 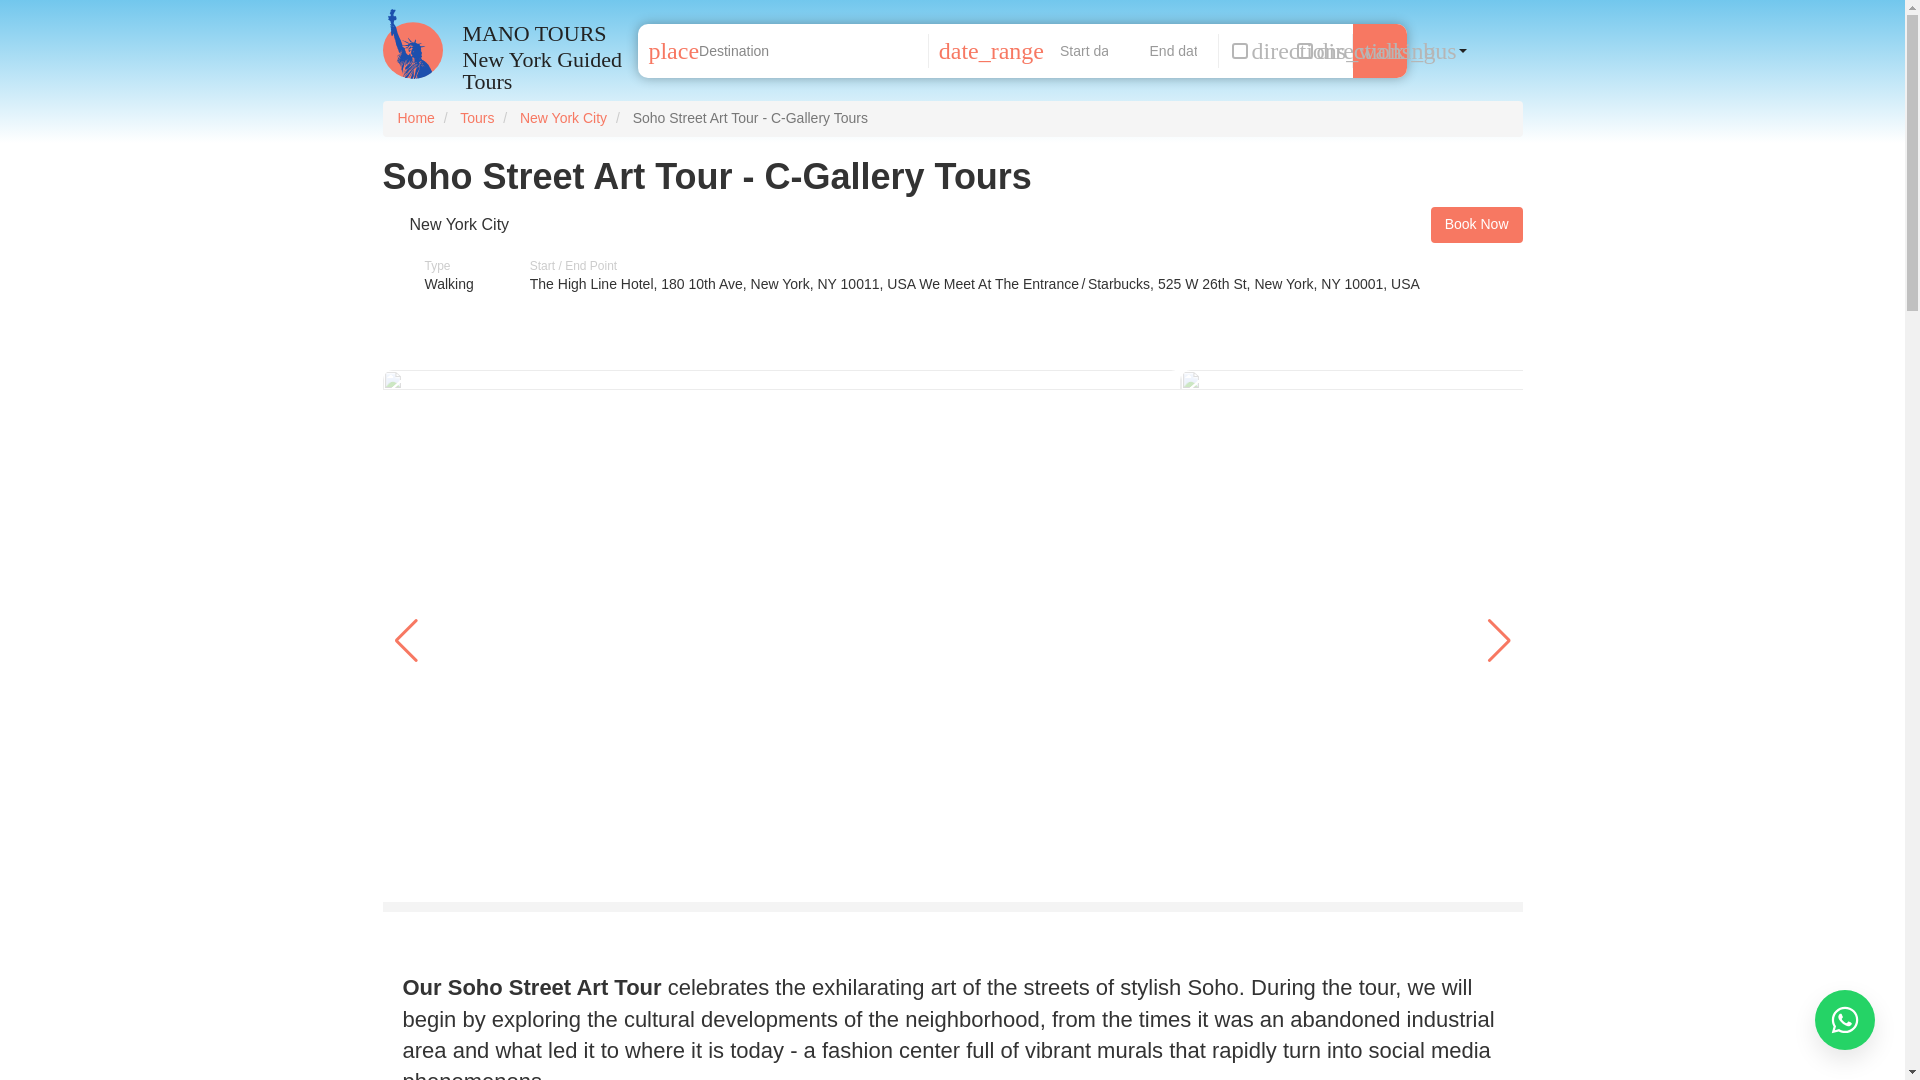 What do you see at coordinates (1476, 225) in the screenshot?
I see `Book Now` at bounding box center [1476, 225].